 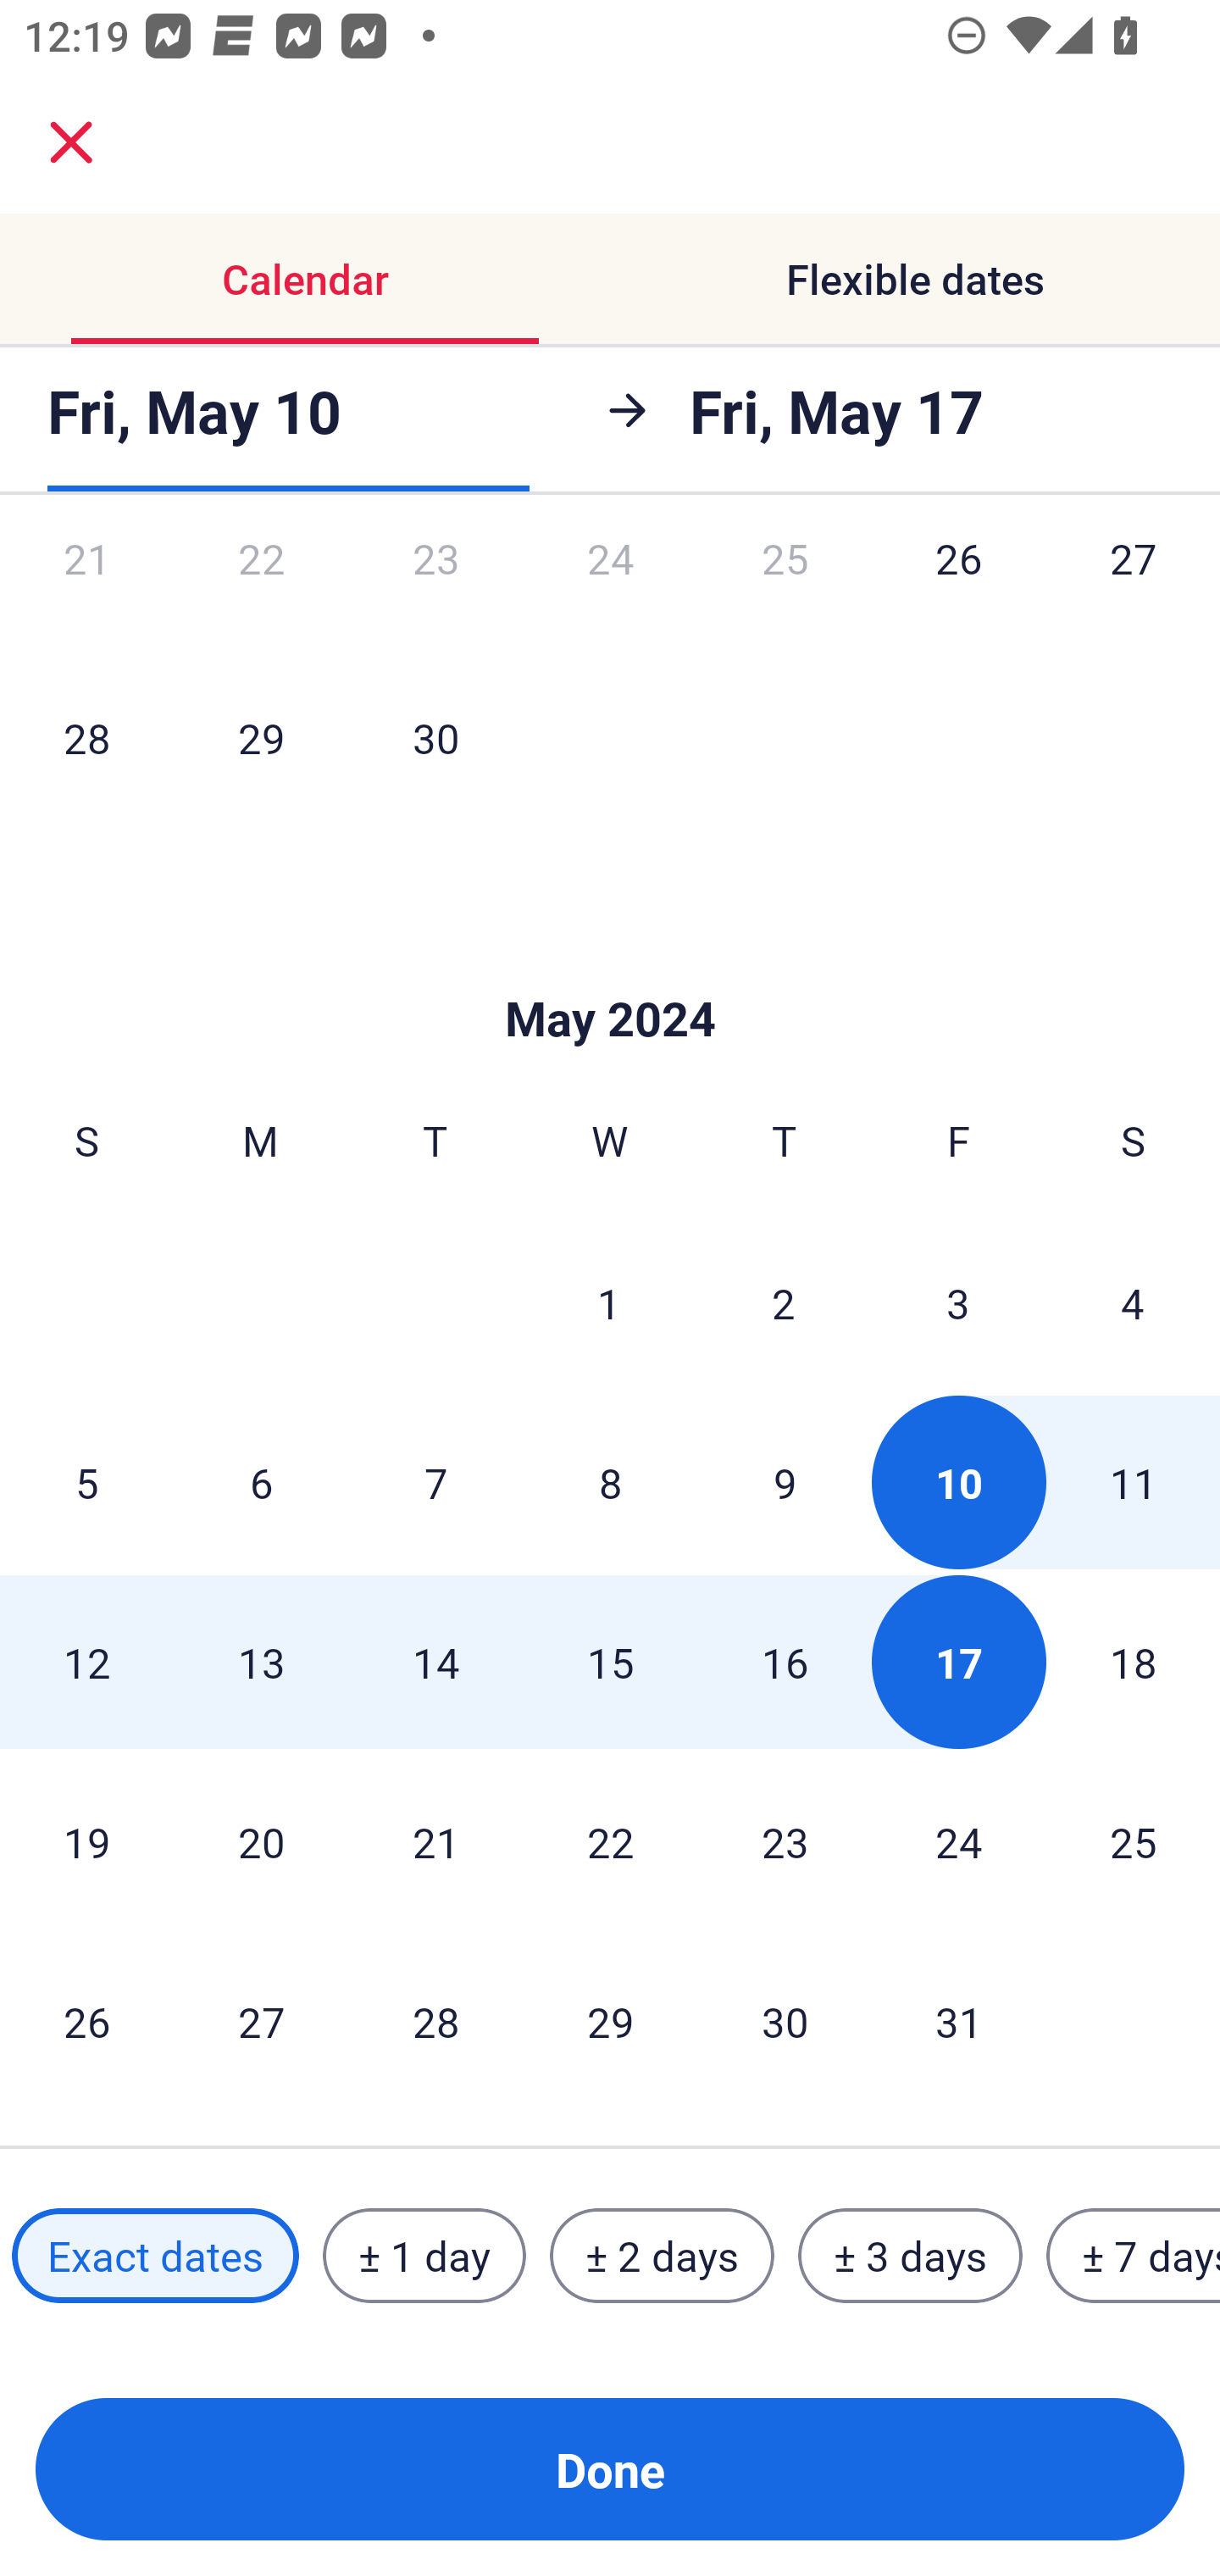 I want to click on 22 Wednesday, May 22, 2024, so click(x=610, y=1841).